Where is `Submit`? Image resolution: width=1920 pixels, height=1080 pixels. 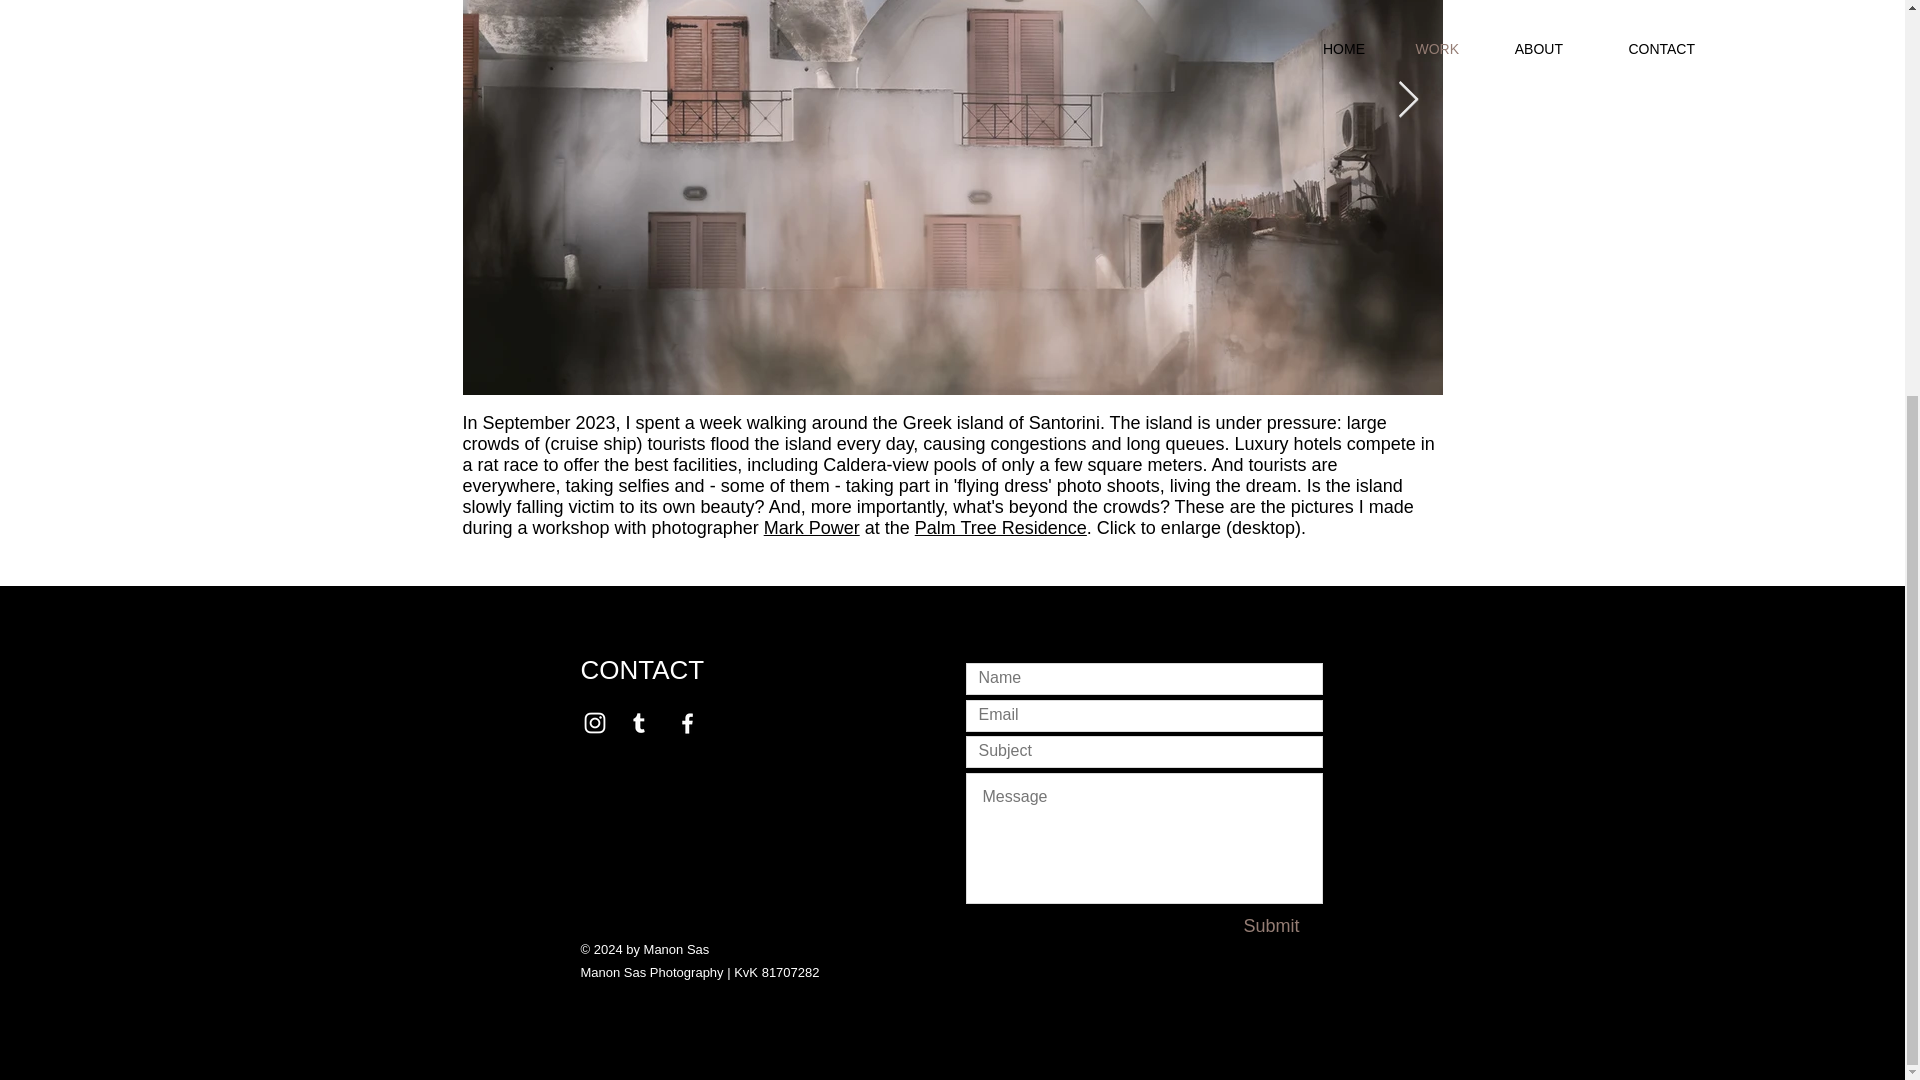
Submit is located at coordinates (1270, 926).